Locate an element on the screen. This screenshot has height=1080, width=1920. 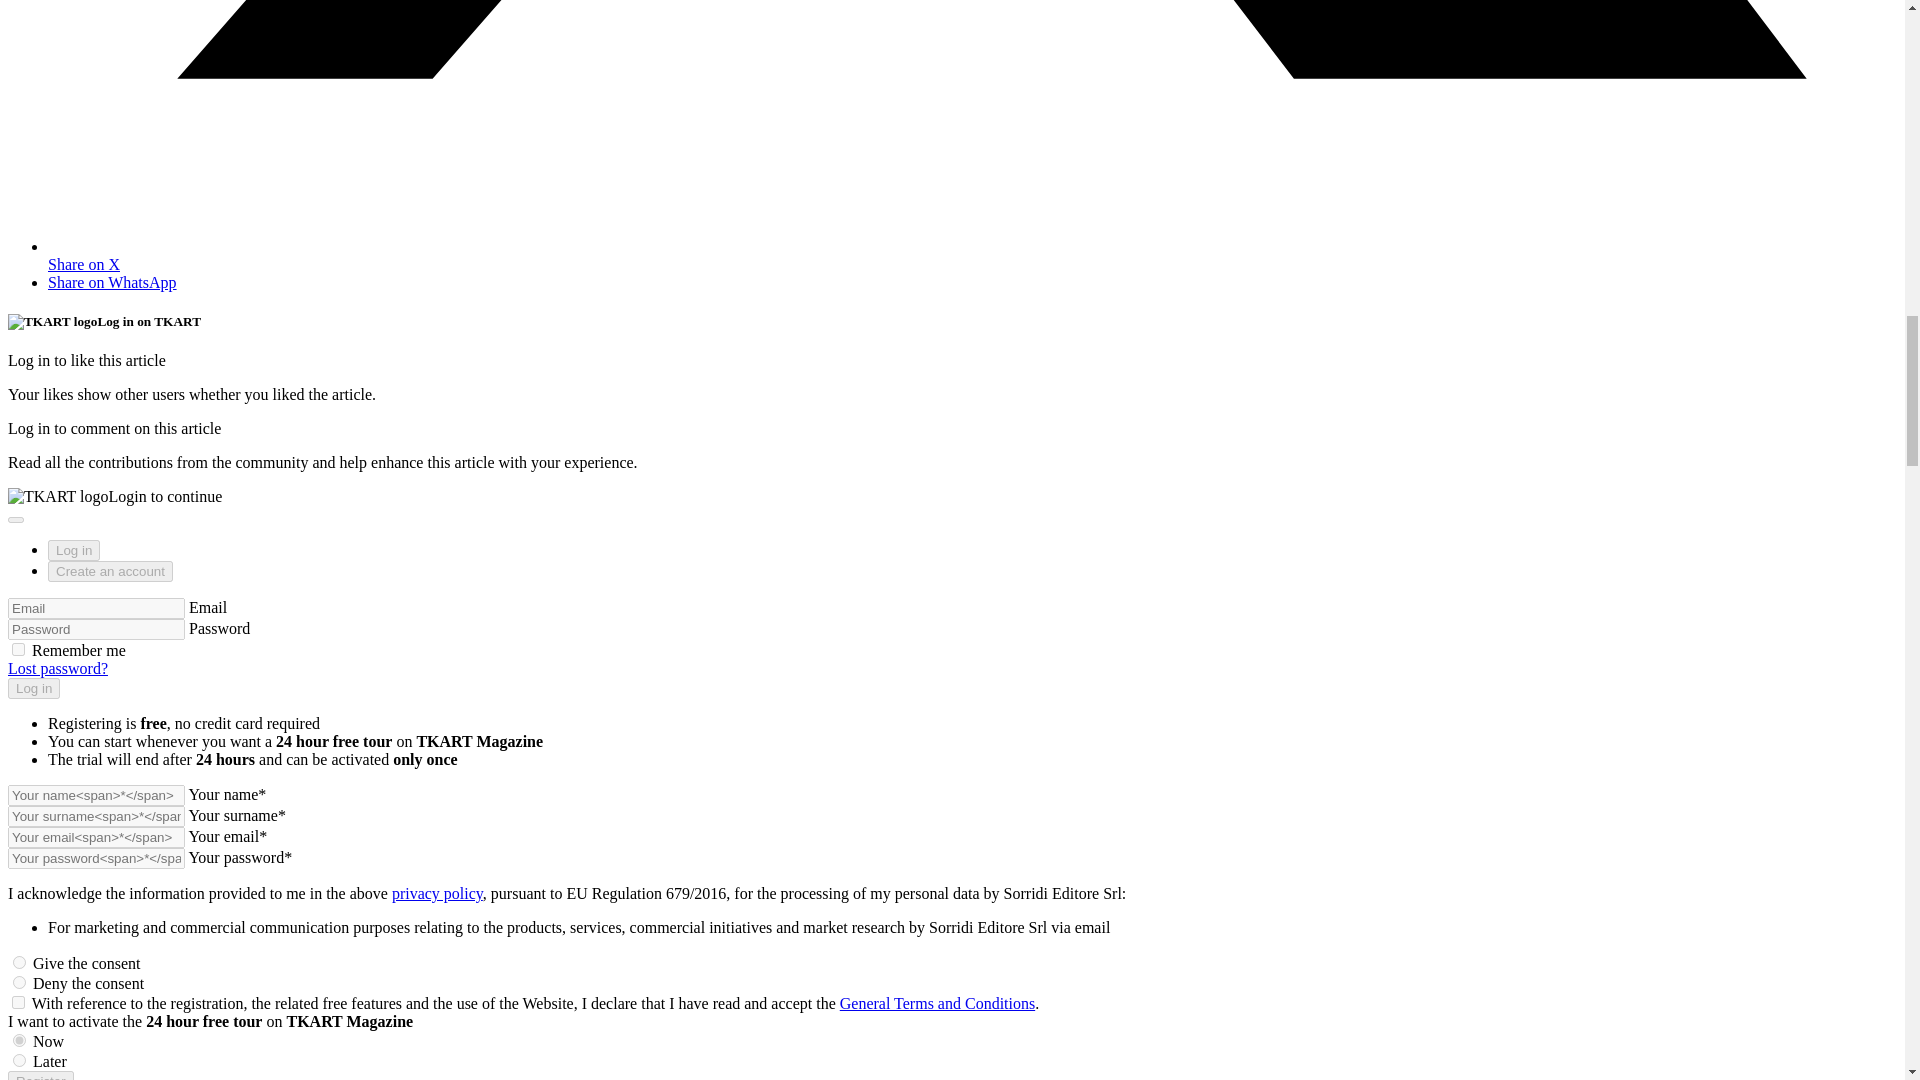
0 is located at coordinates (20, 1060).